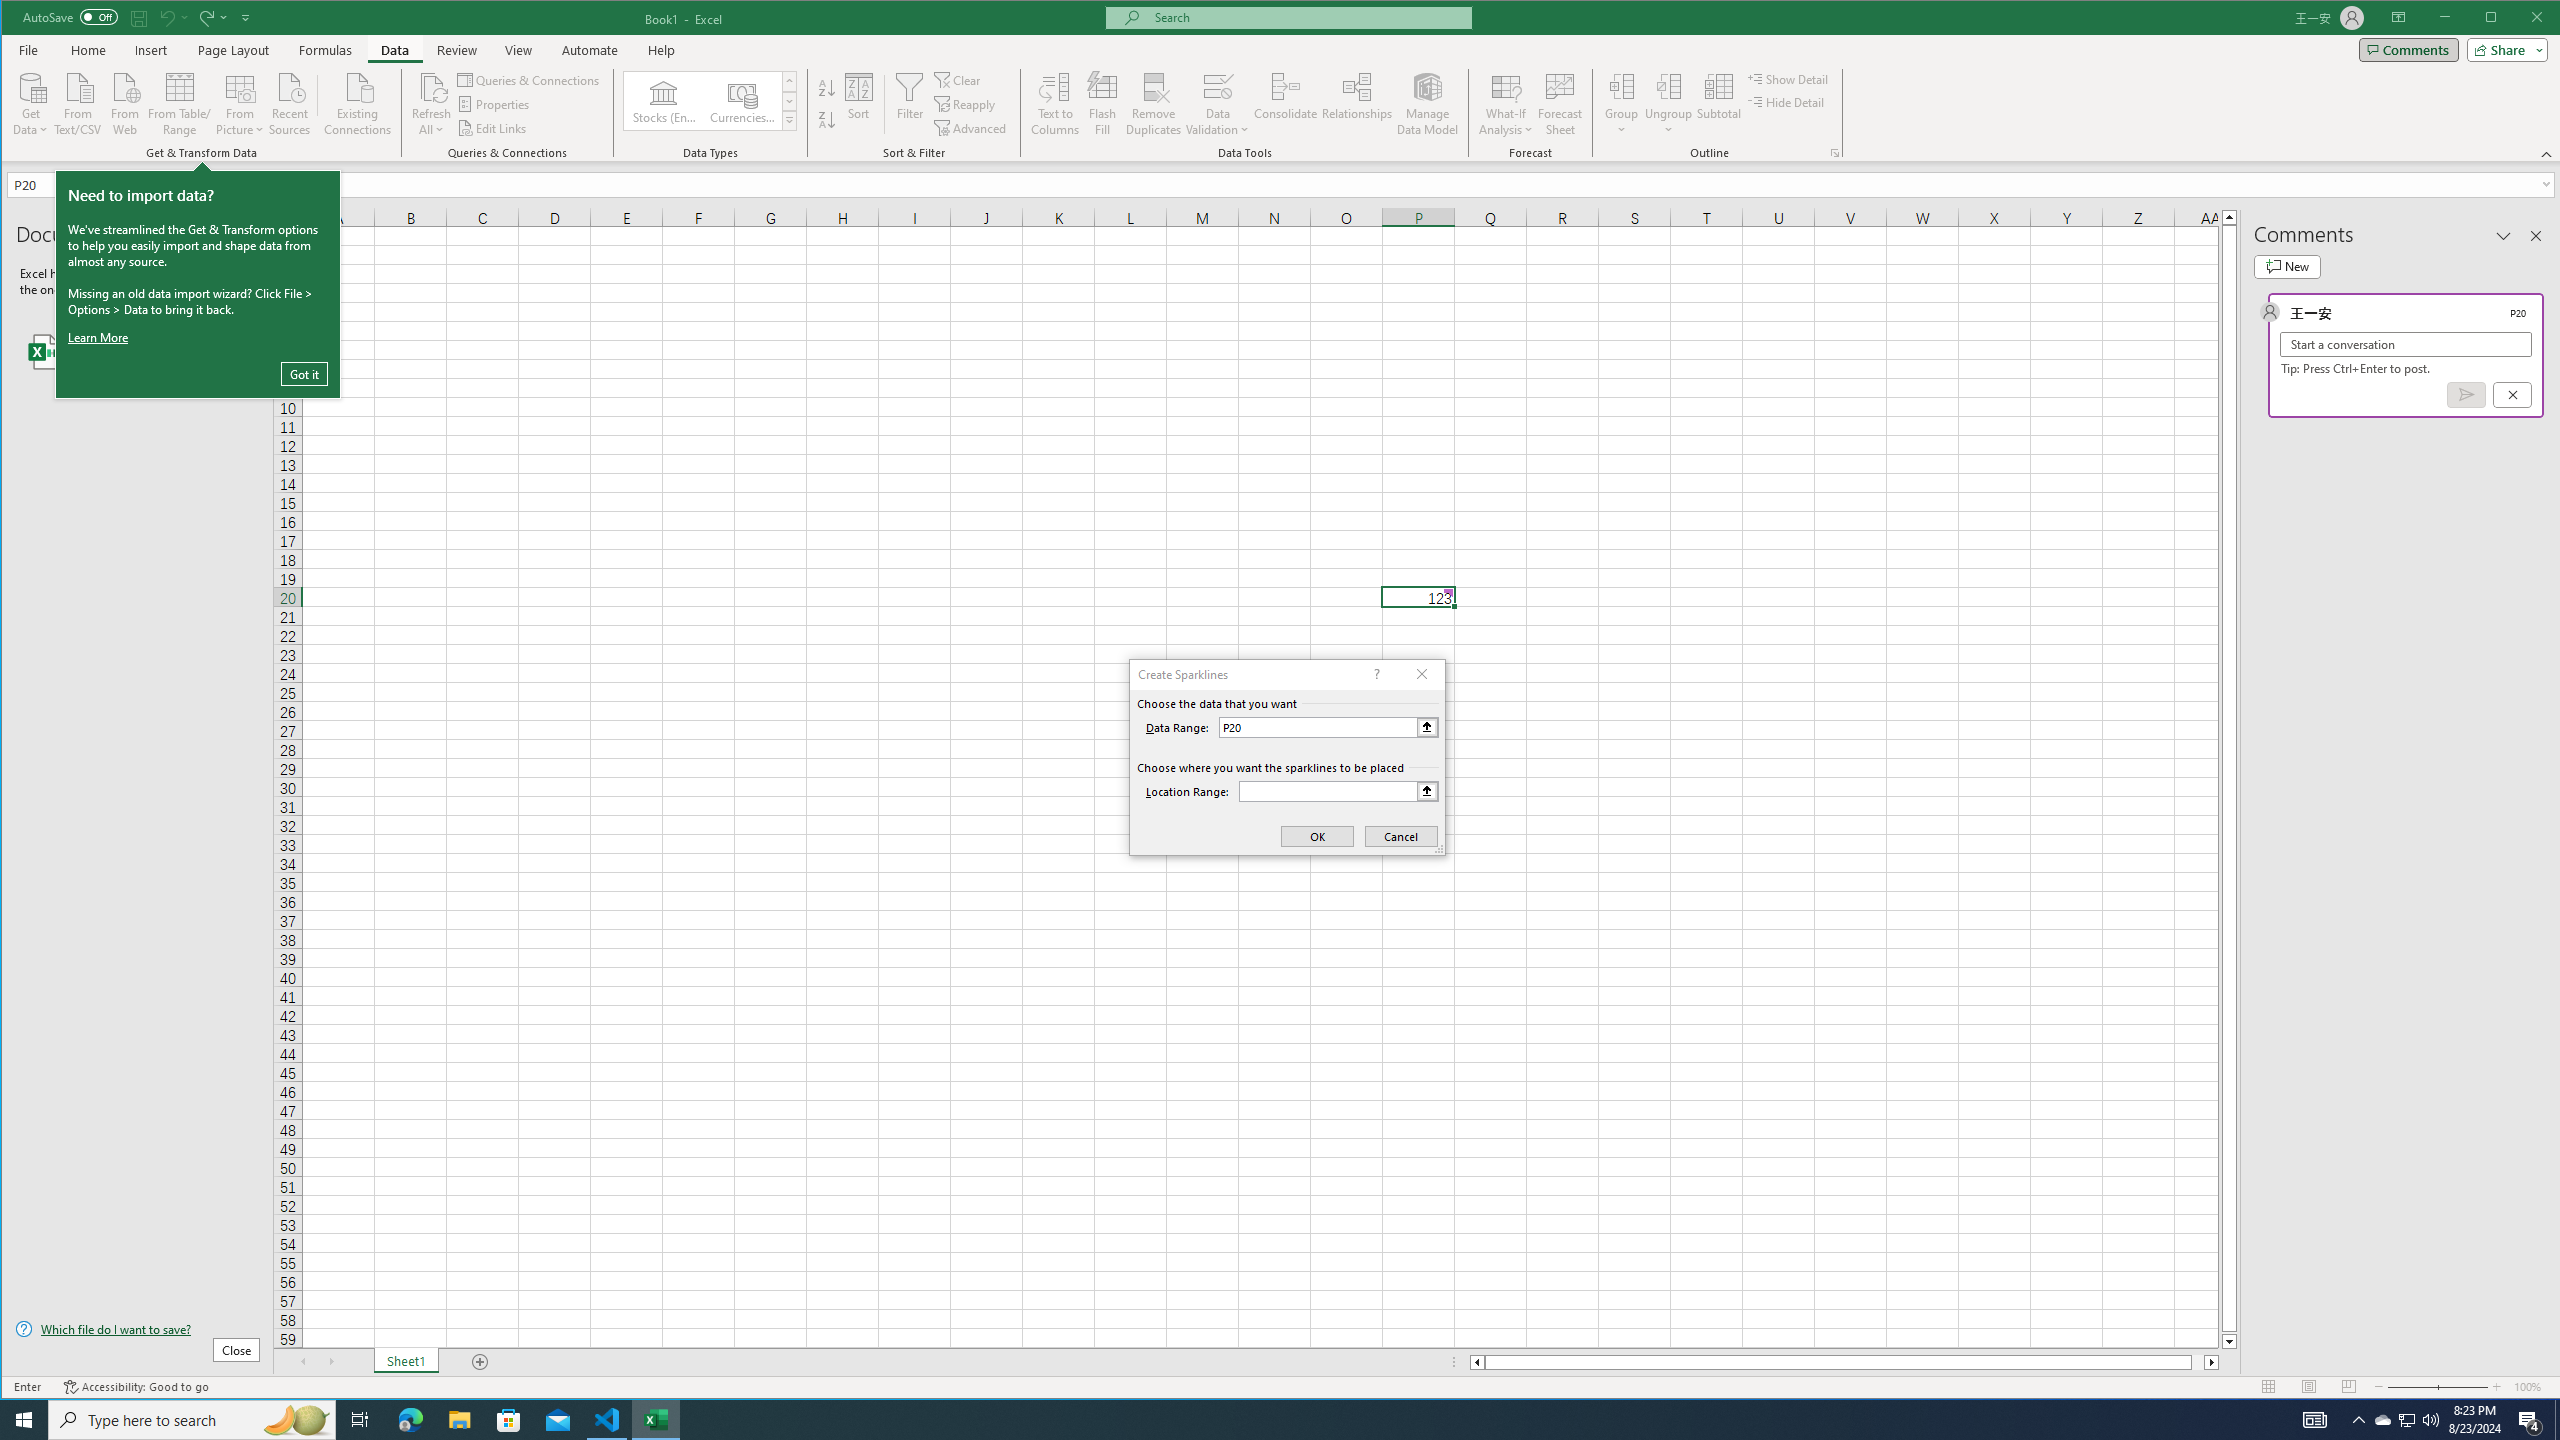  I want to click on Stocks (English), so click(664, 101).